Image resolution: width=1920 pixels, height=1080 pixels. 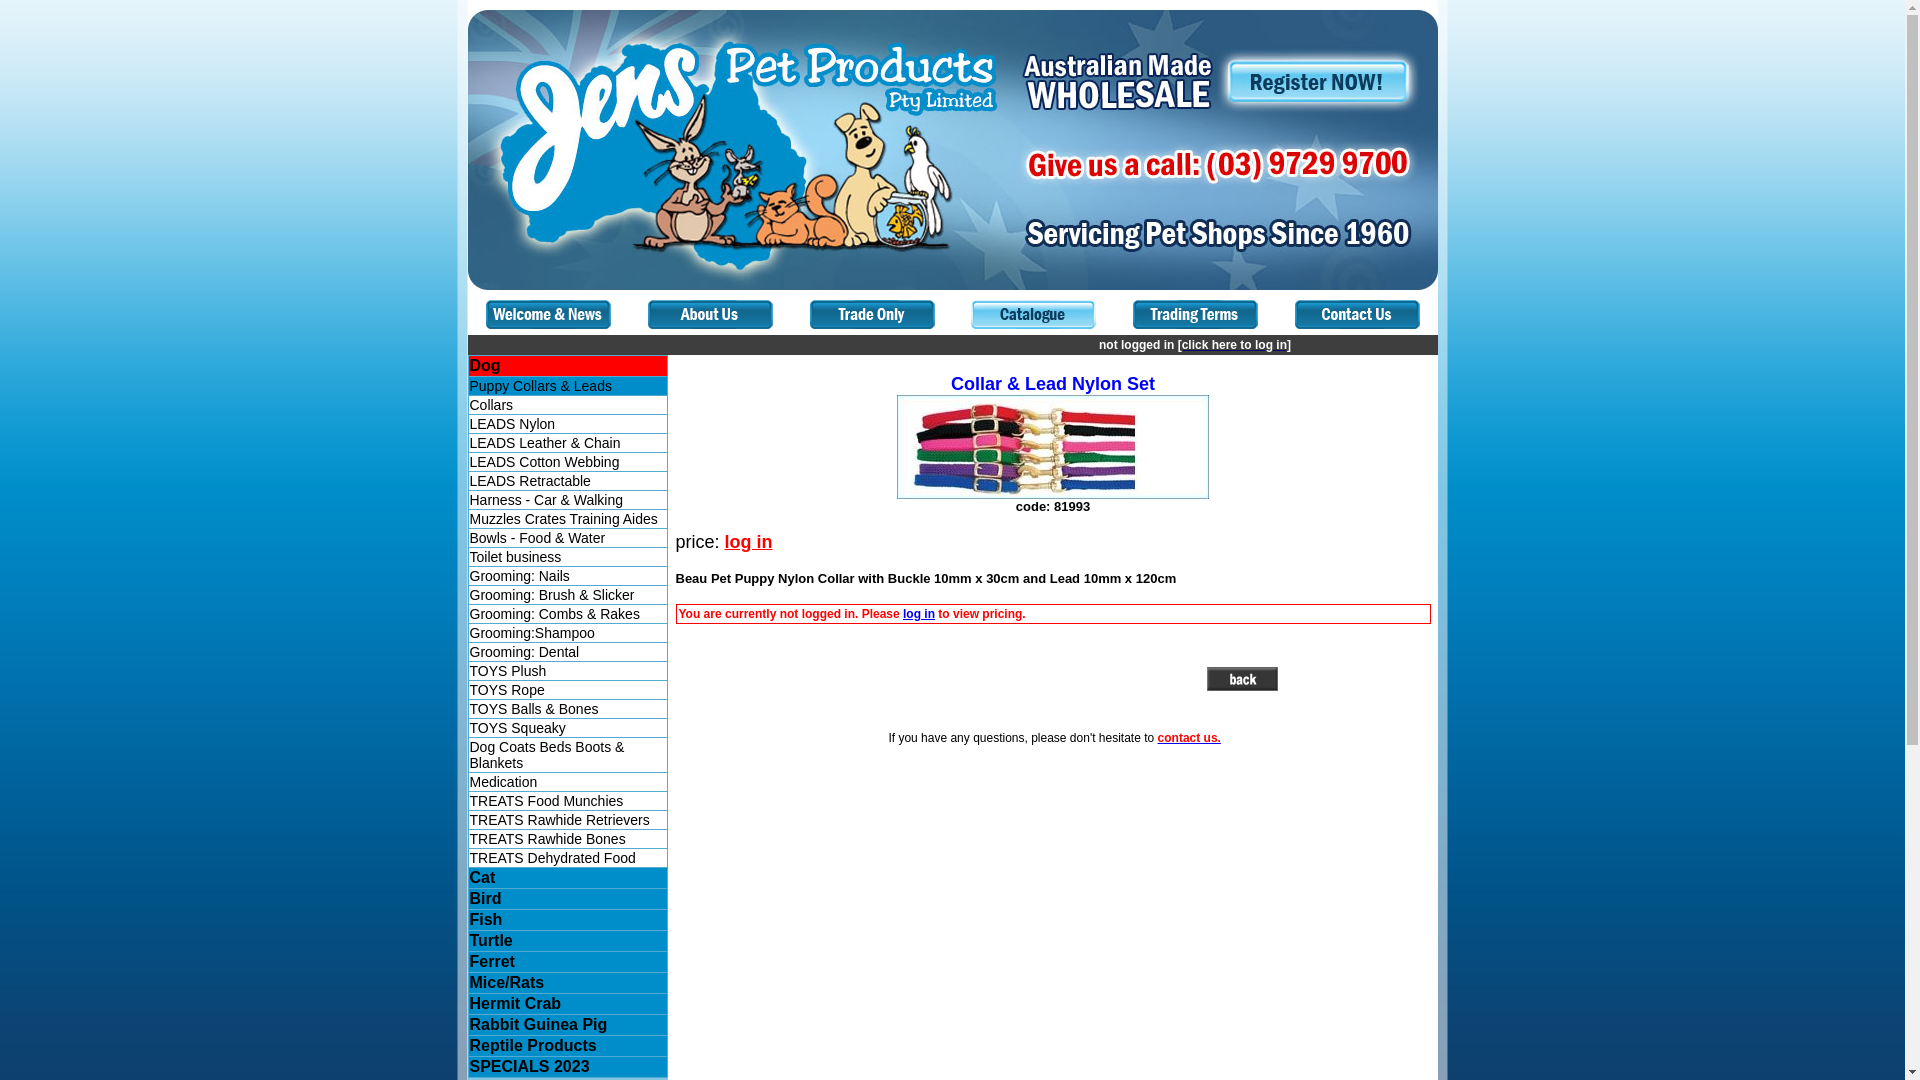 What do you see at coordinates (548, 755) in the screenshot?
I see `Dog Coats Beds Boots & Blankets` at bounding box center [548, 755].